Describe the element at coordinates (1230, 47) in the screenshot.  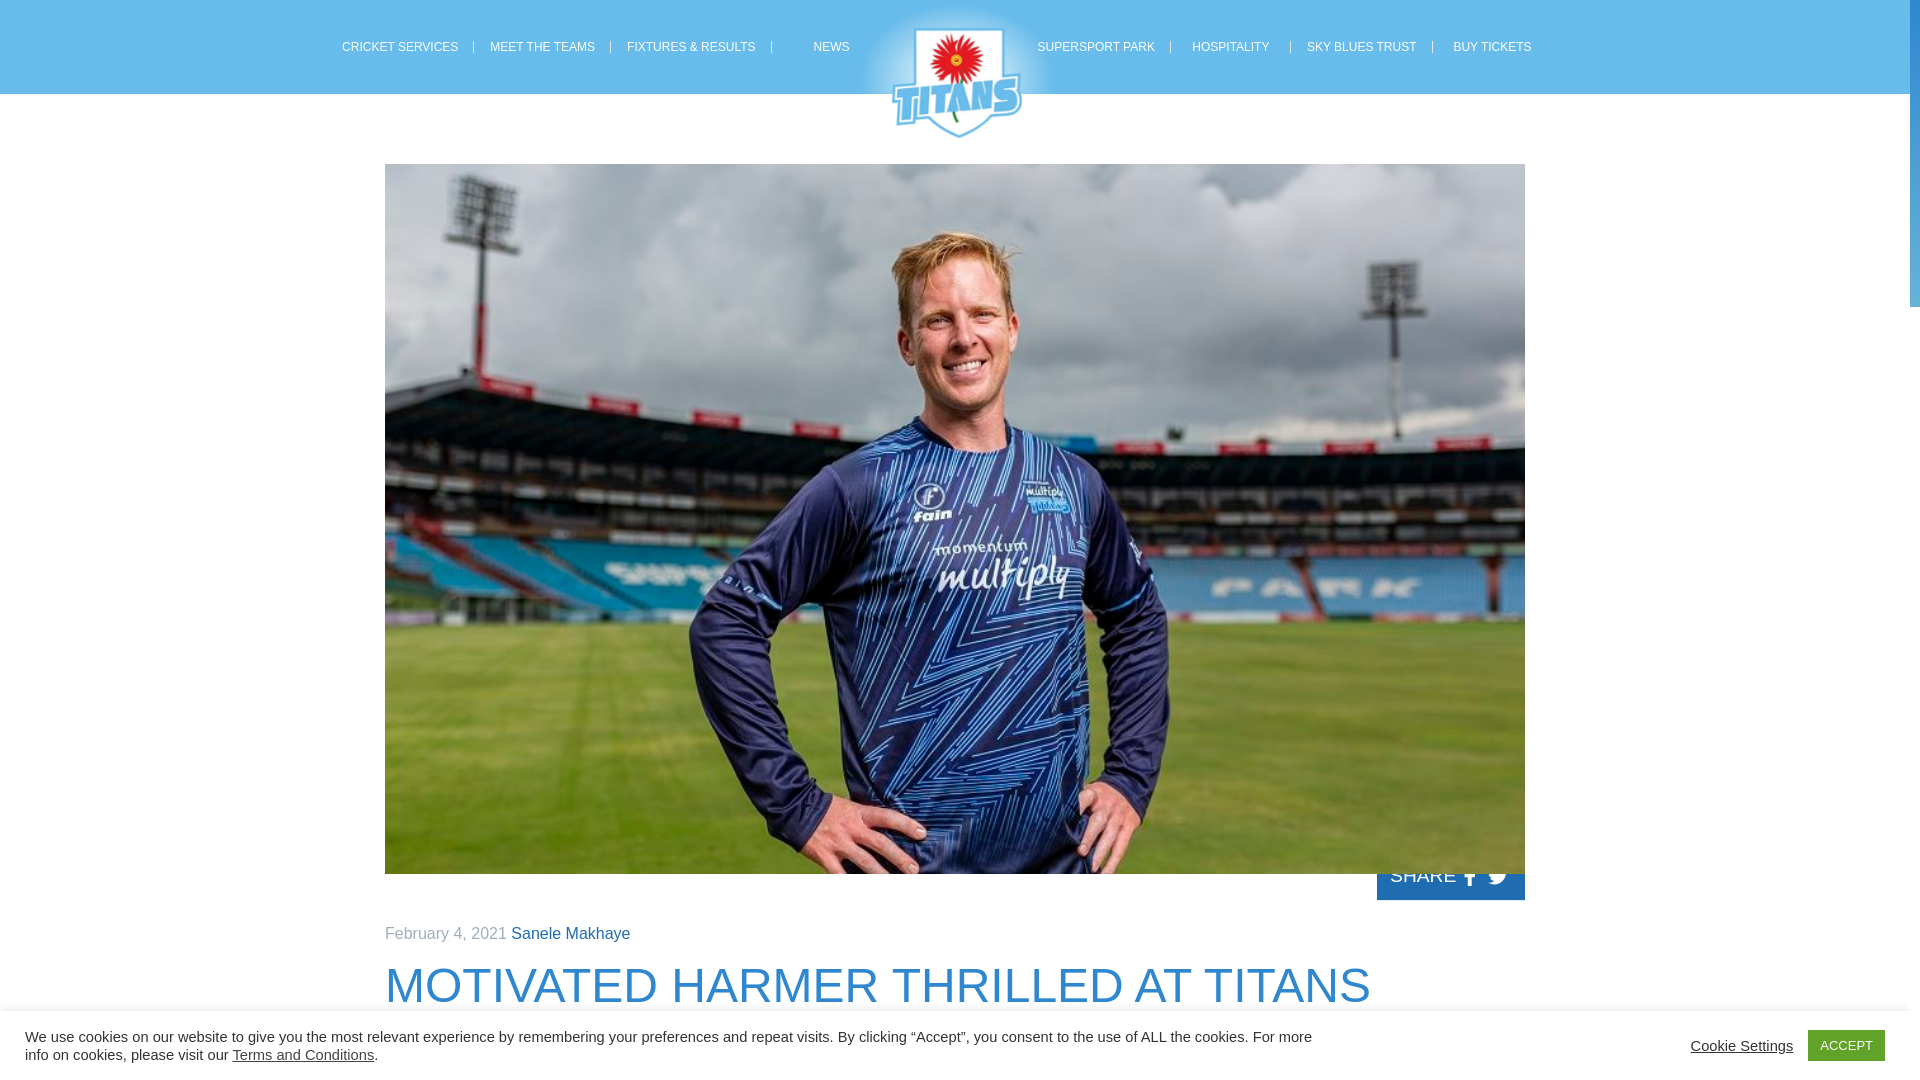
I see `HOSPITALITY` at that location.